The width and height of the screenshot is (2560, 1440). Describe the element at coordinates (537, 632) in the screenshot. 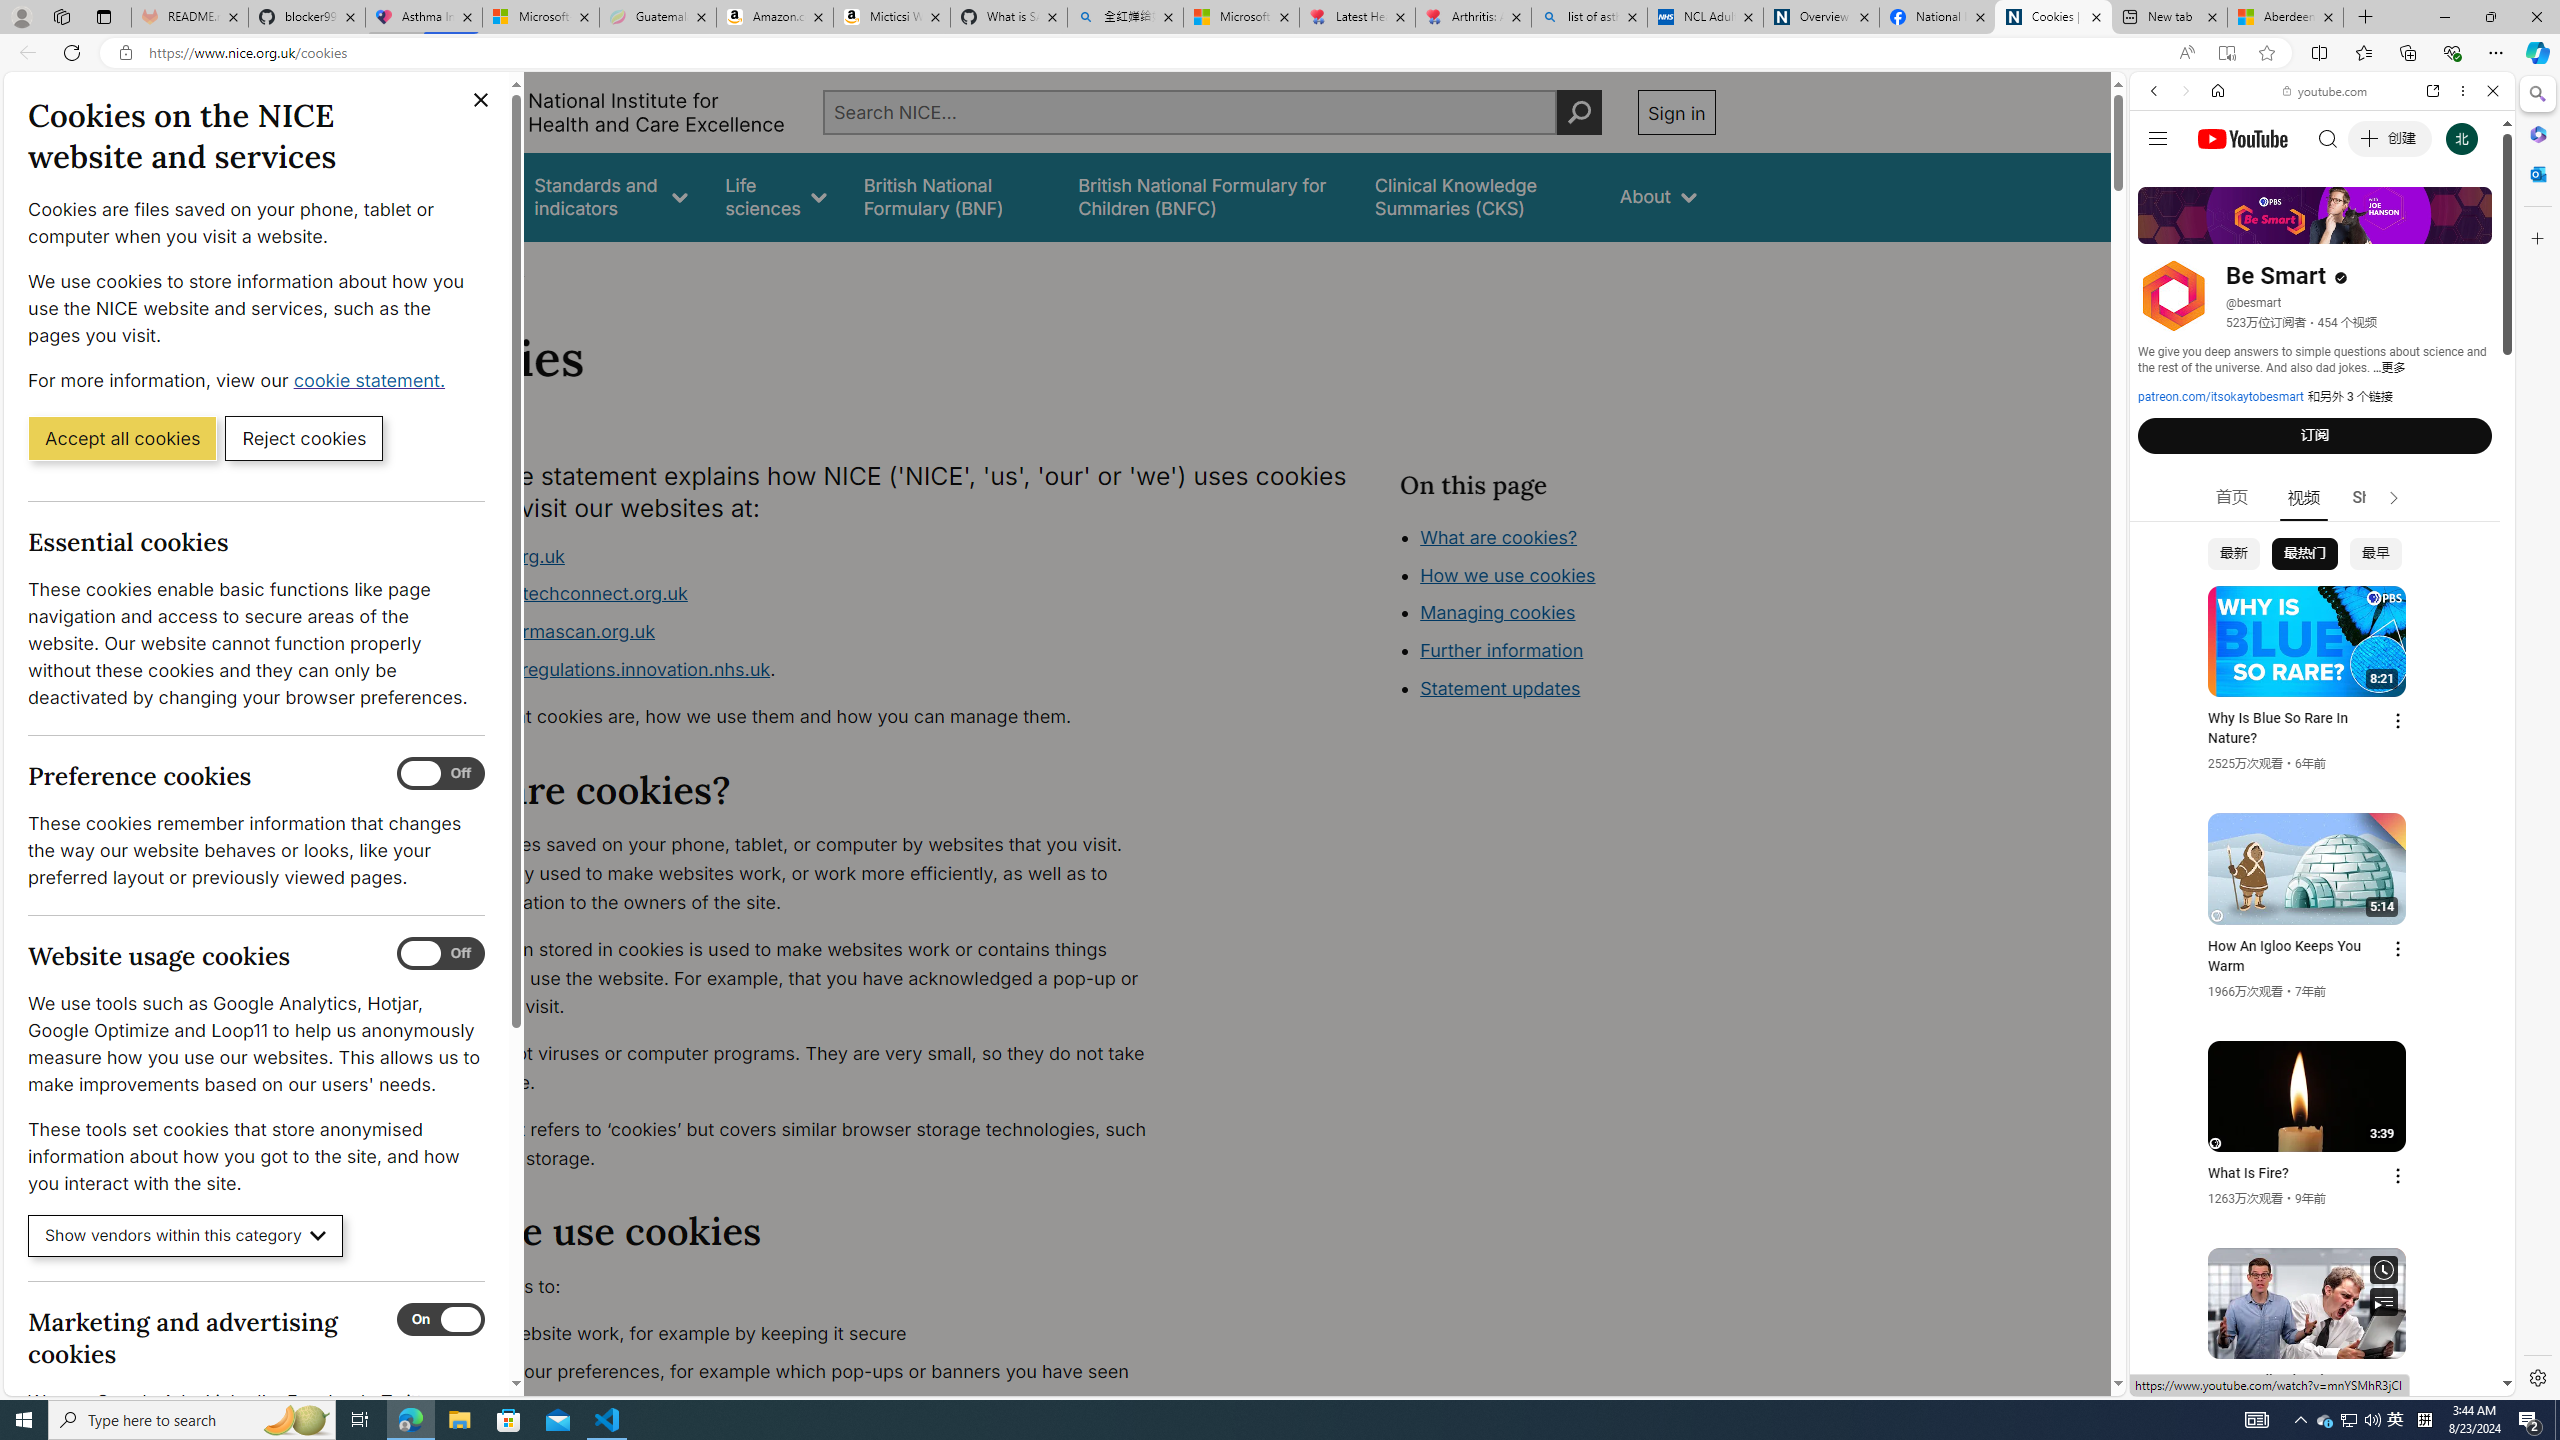

I see `www.ukpharmascan.org.uk` at that location.